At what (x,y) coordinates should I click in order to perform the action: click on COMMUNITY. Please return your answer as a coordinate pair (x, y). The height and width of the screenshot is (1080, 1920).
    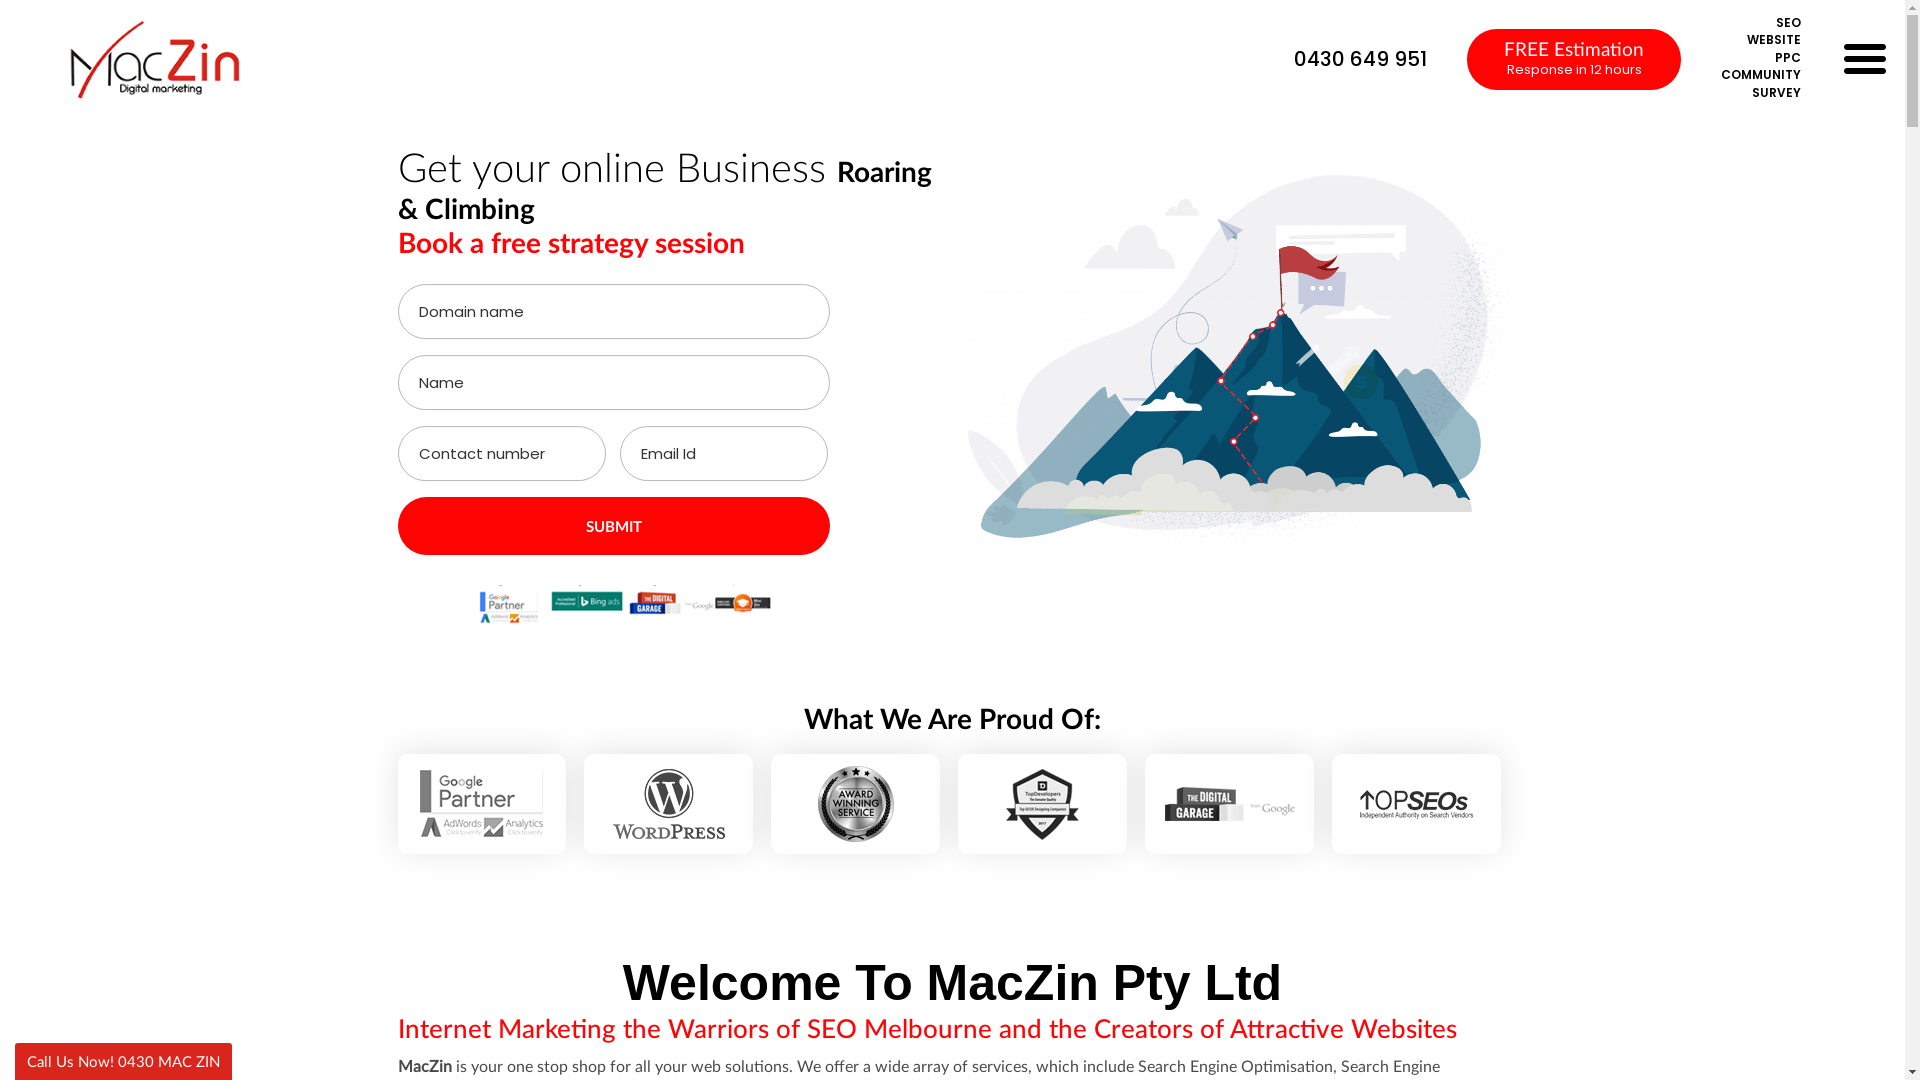
    Looking at the image, I should click on (1761, 75).